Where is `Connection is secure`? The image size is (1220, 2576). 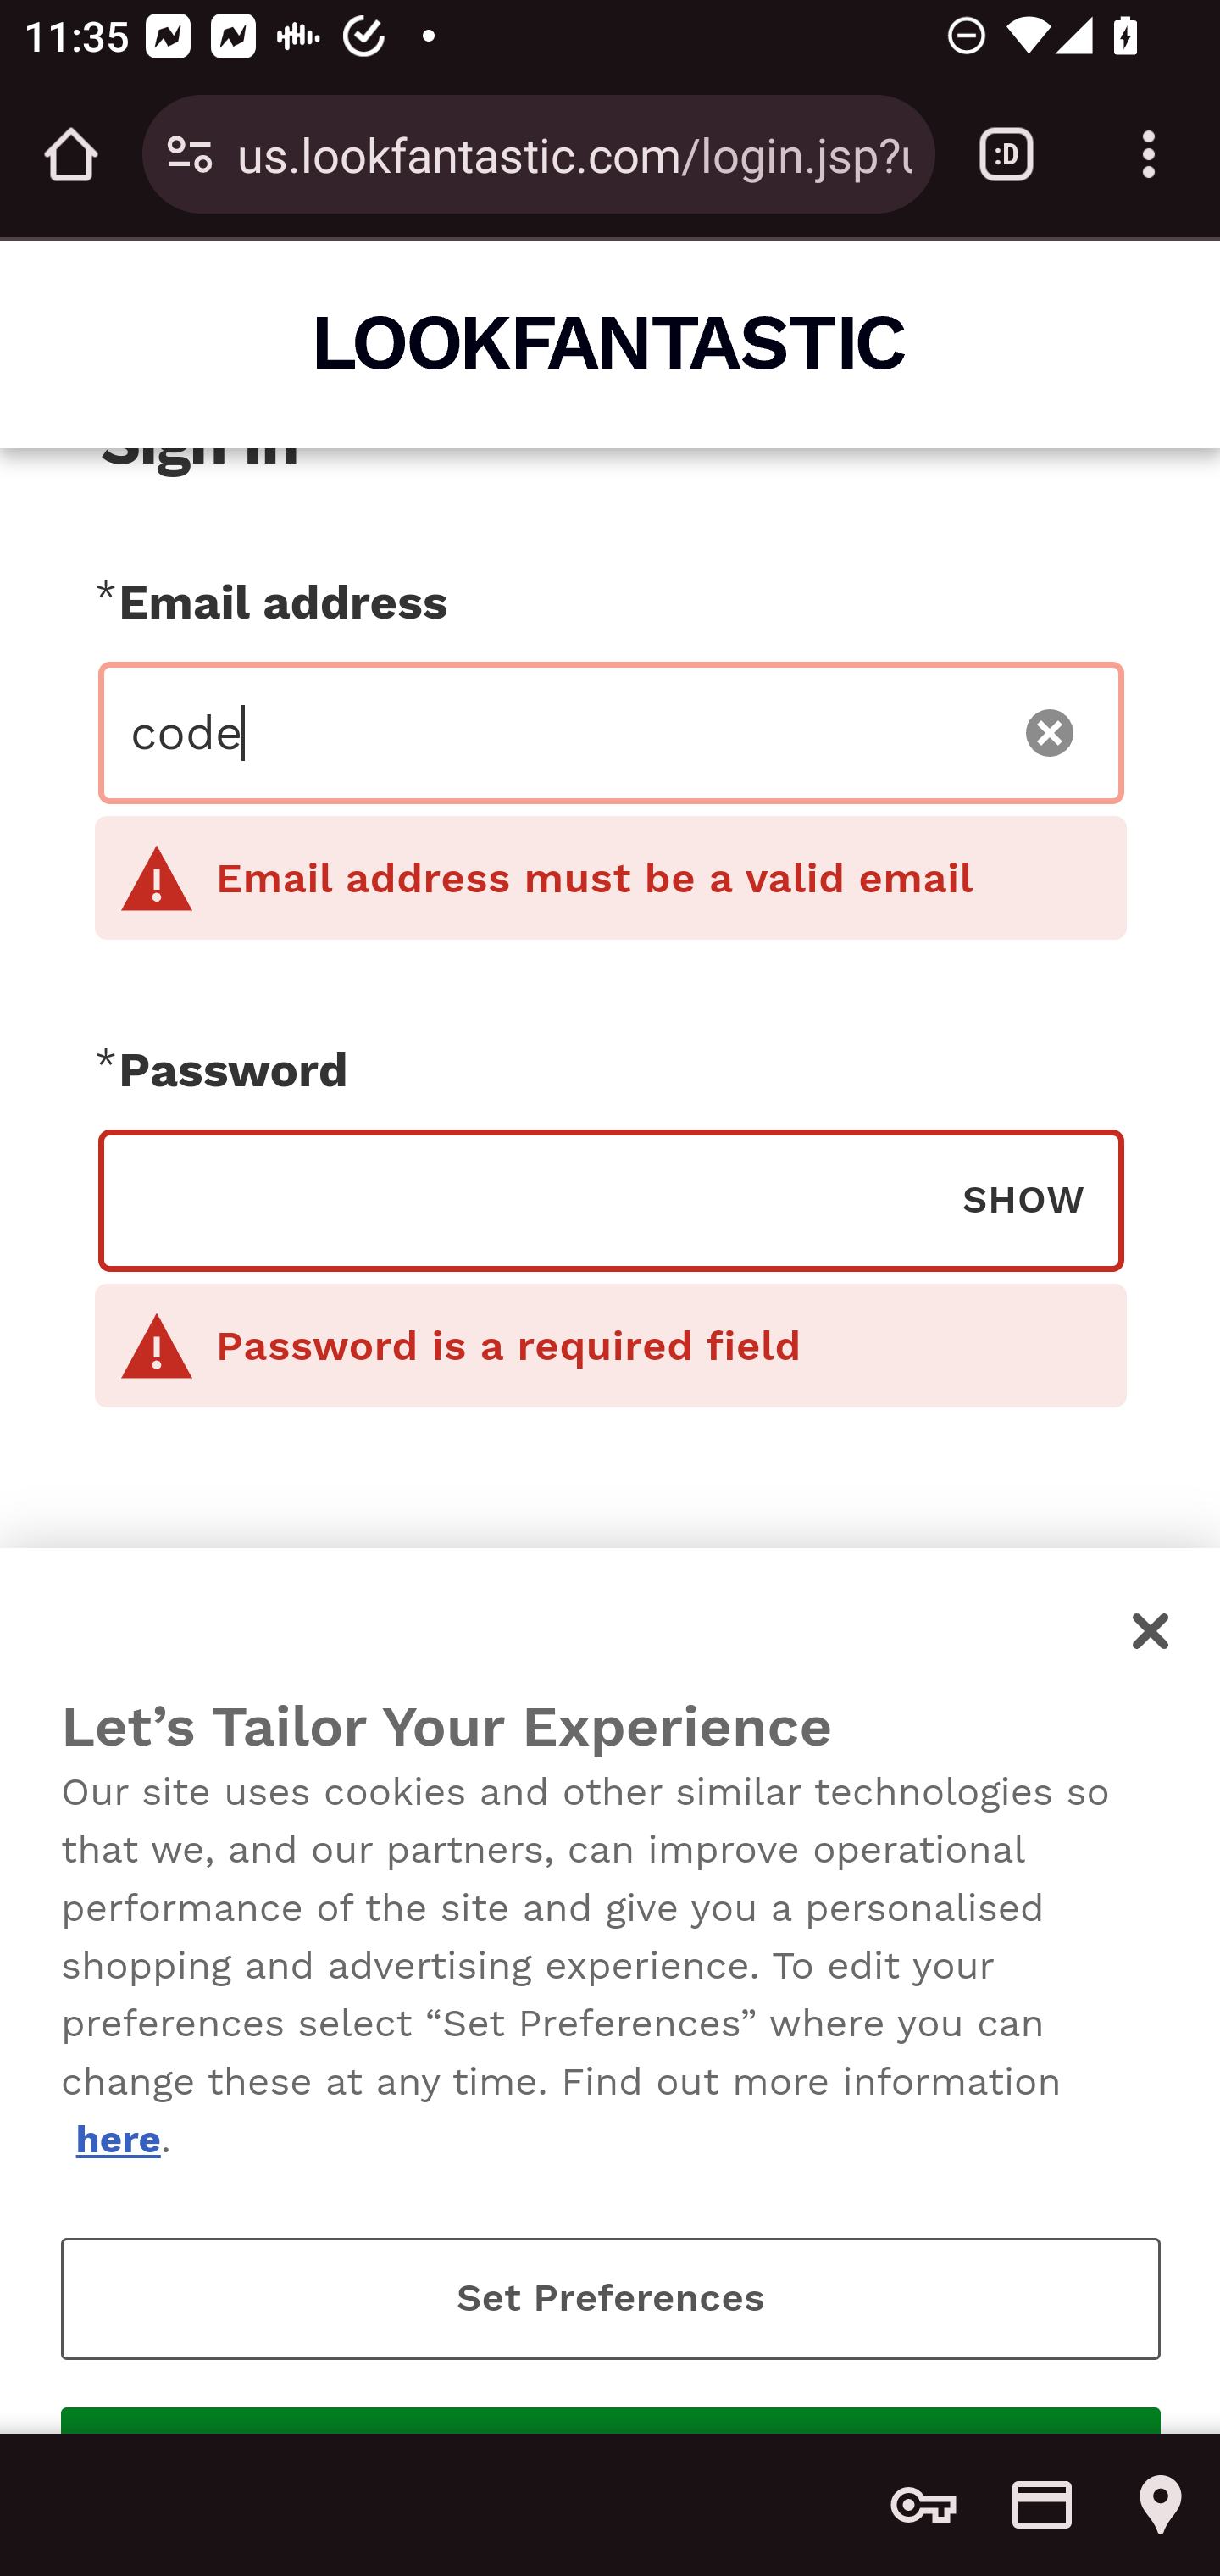
Connection is secure is located at coordinates (190, 154).